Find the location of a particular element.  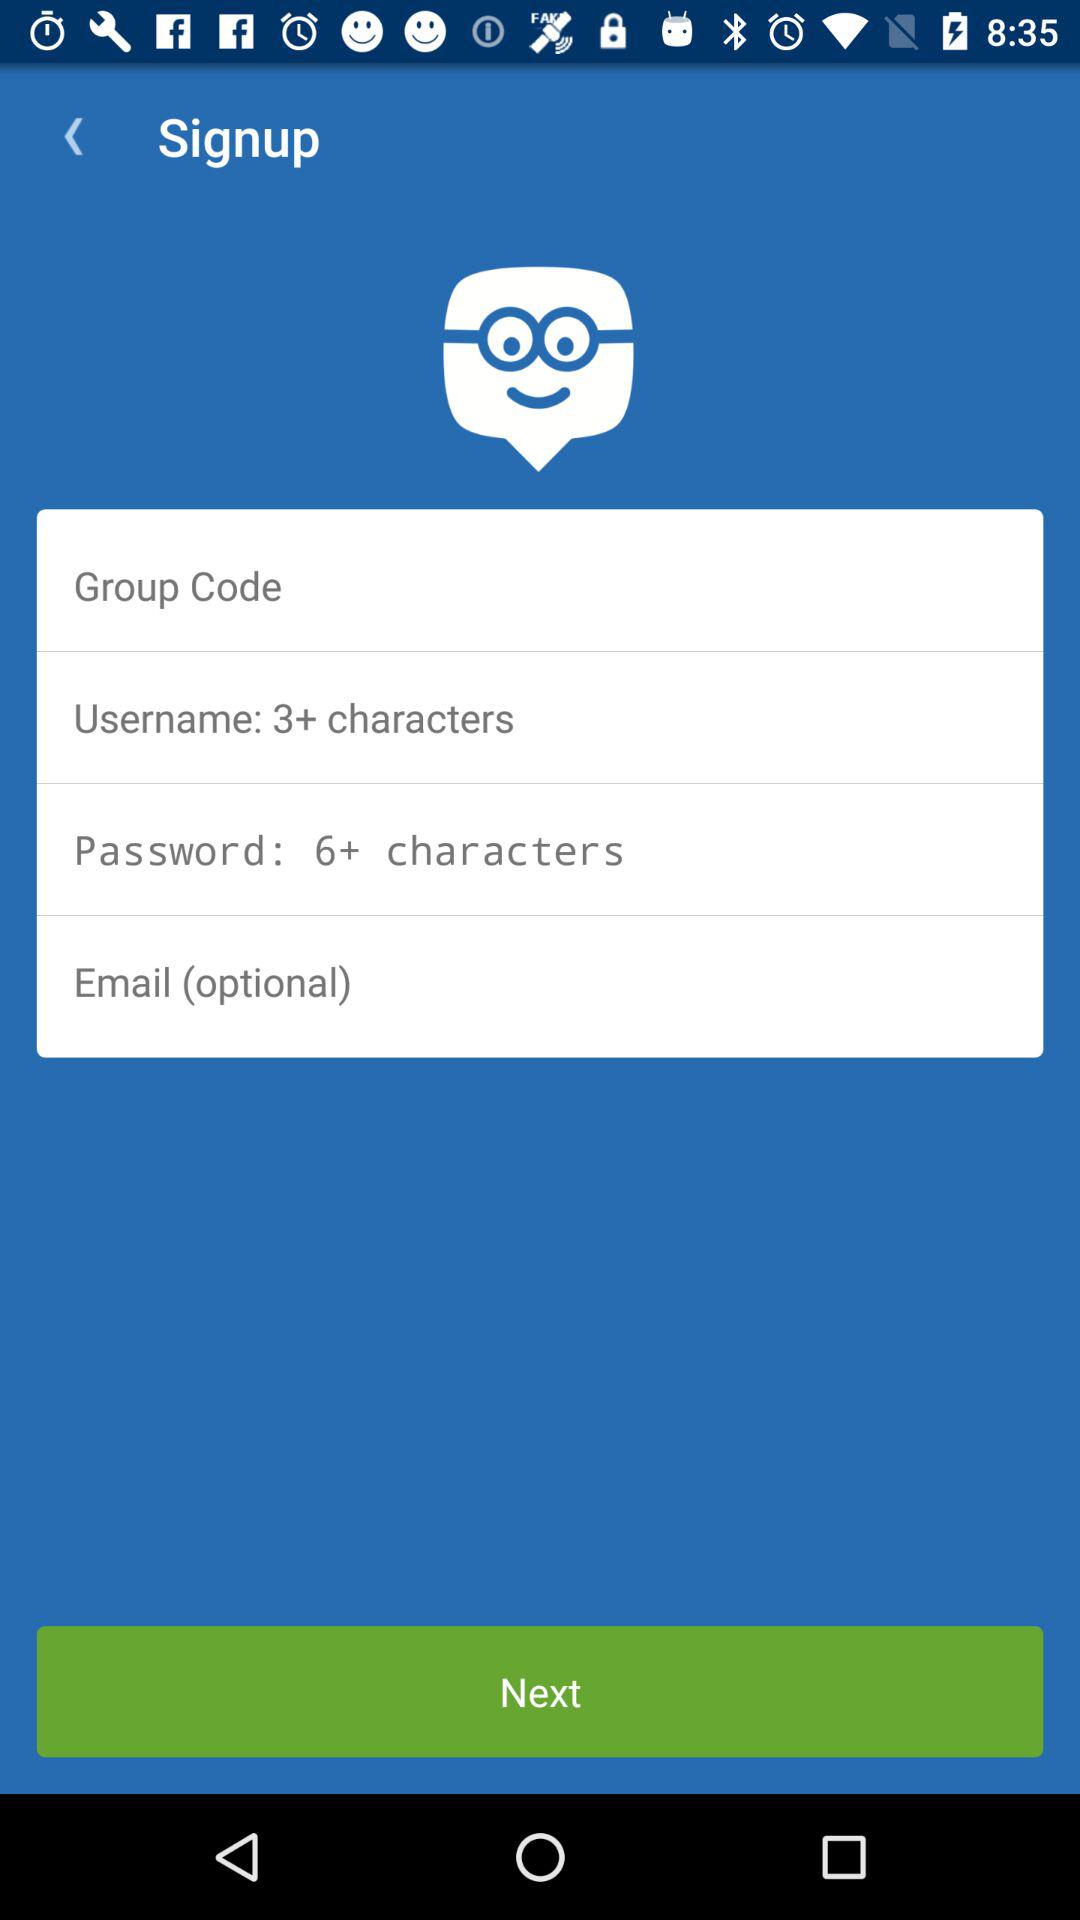

enter unsername is located at coordinates (540, 717).